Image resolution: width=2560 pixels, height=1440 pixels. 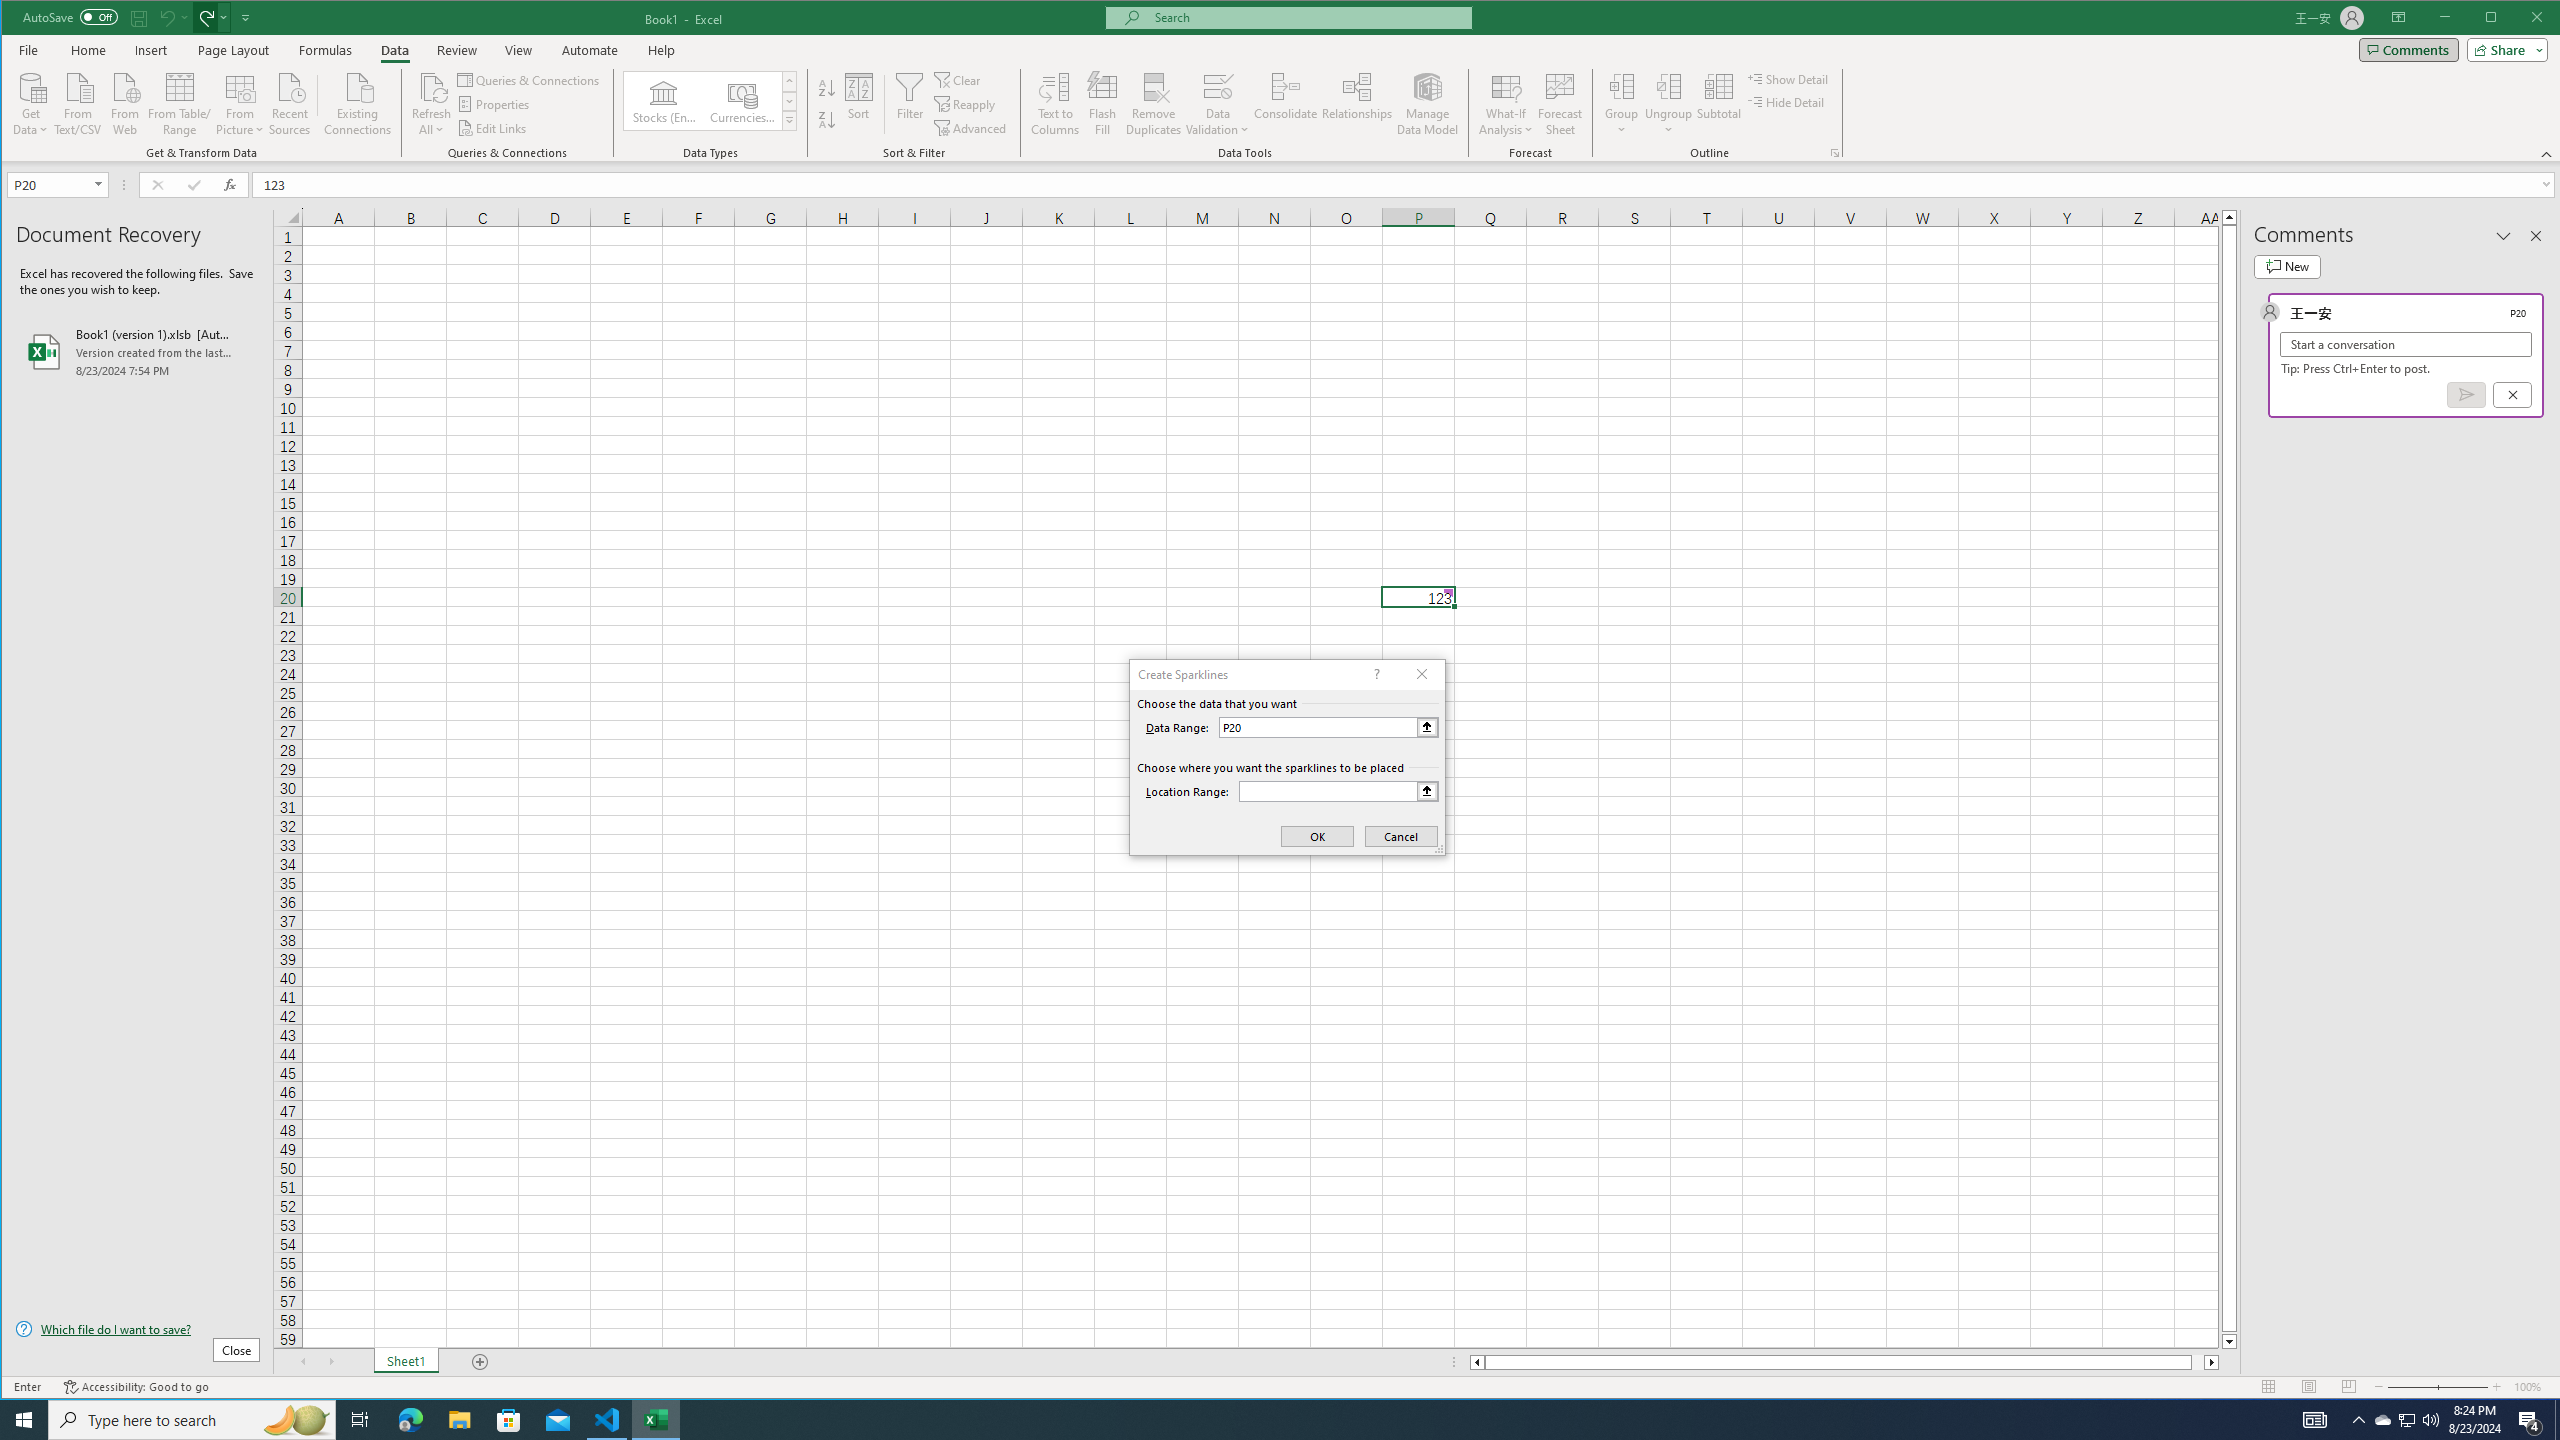 What do you see at coordinates (1622, 86) in the screenshot?
I see `Group...` at bounding box center [1622, 86].